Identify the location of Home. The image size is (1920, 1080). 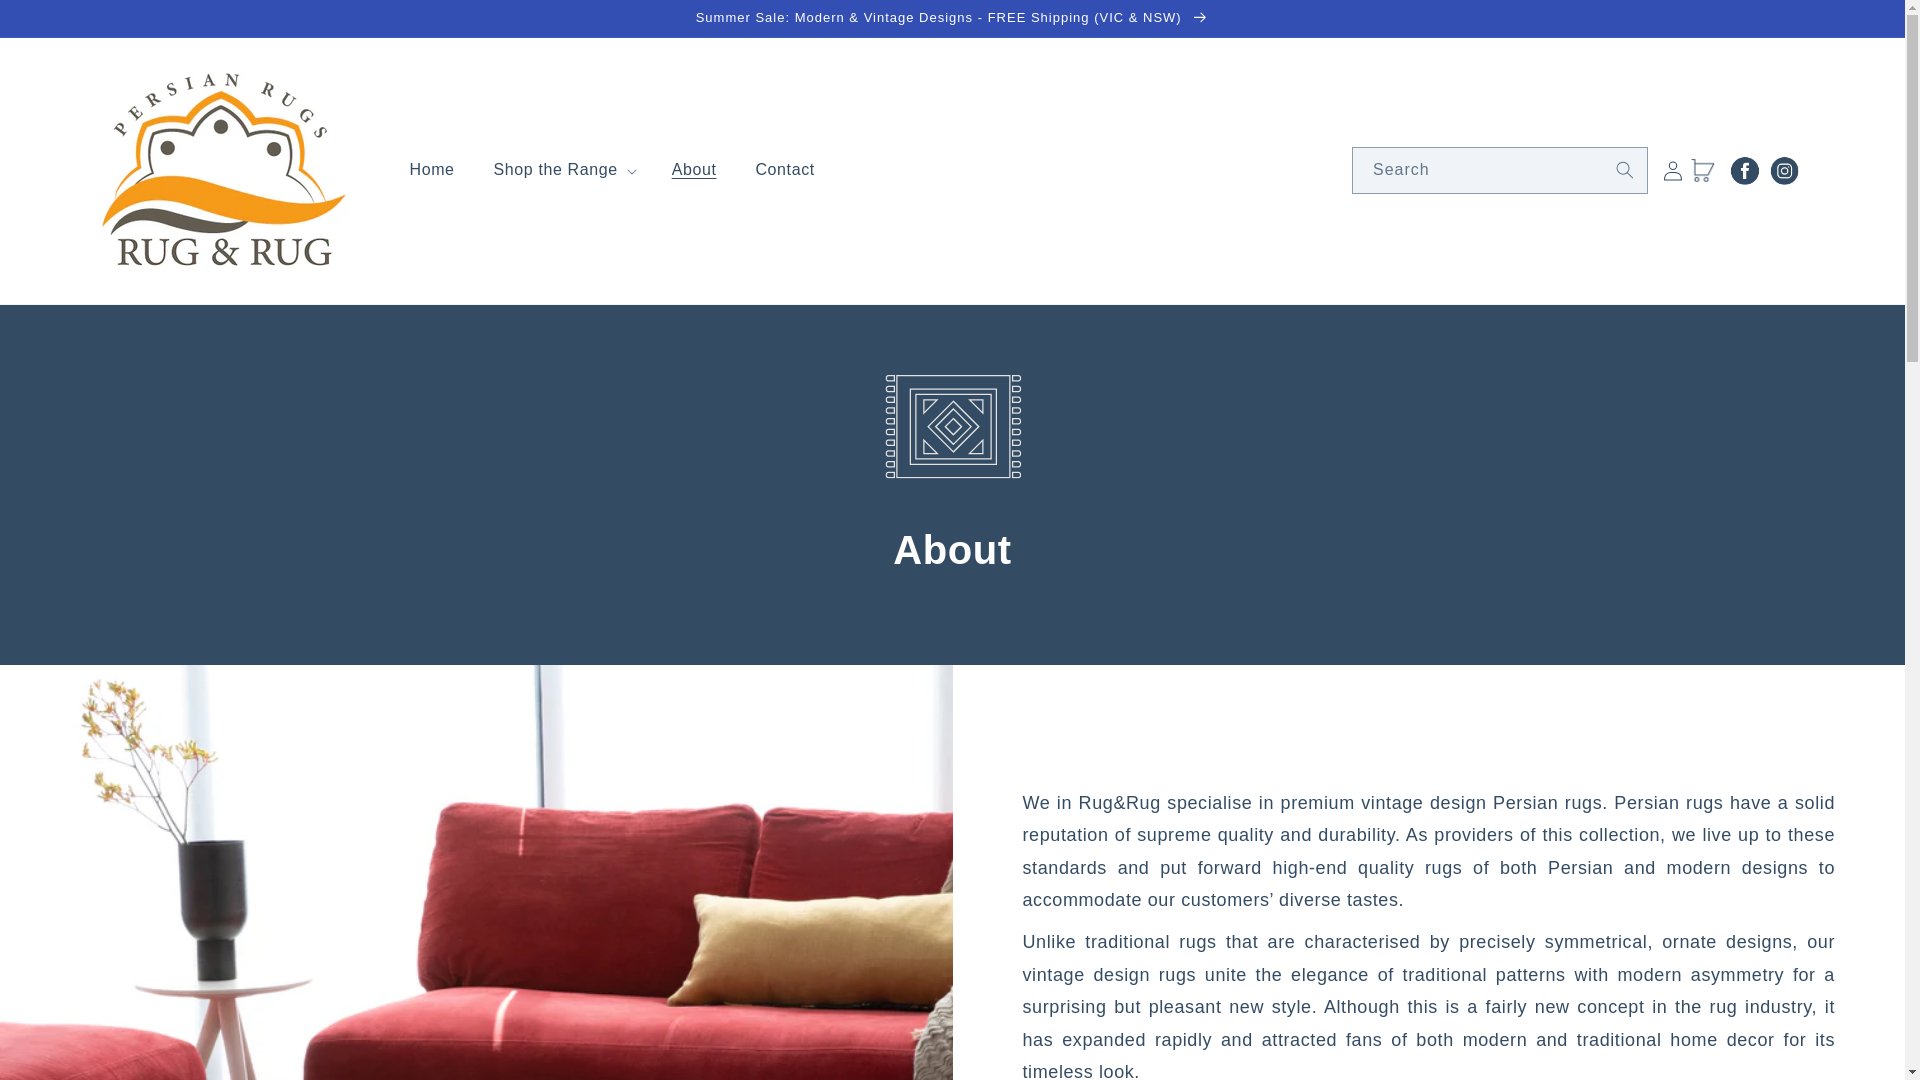
(432, 170).